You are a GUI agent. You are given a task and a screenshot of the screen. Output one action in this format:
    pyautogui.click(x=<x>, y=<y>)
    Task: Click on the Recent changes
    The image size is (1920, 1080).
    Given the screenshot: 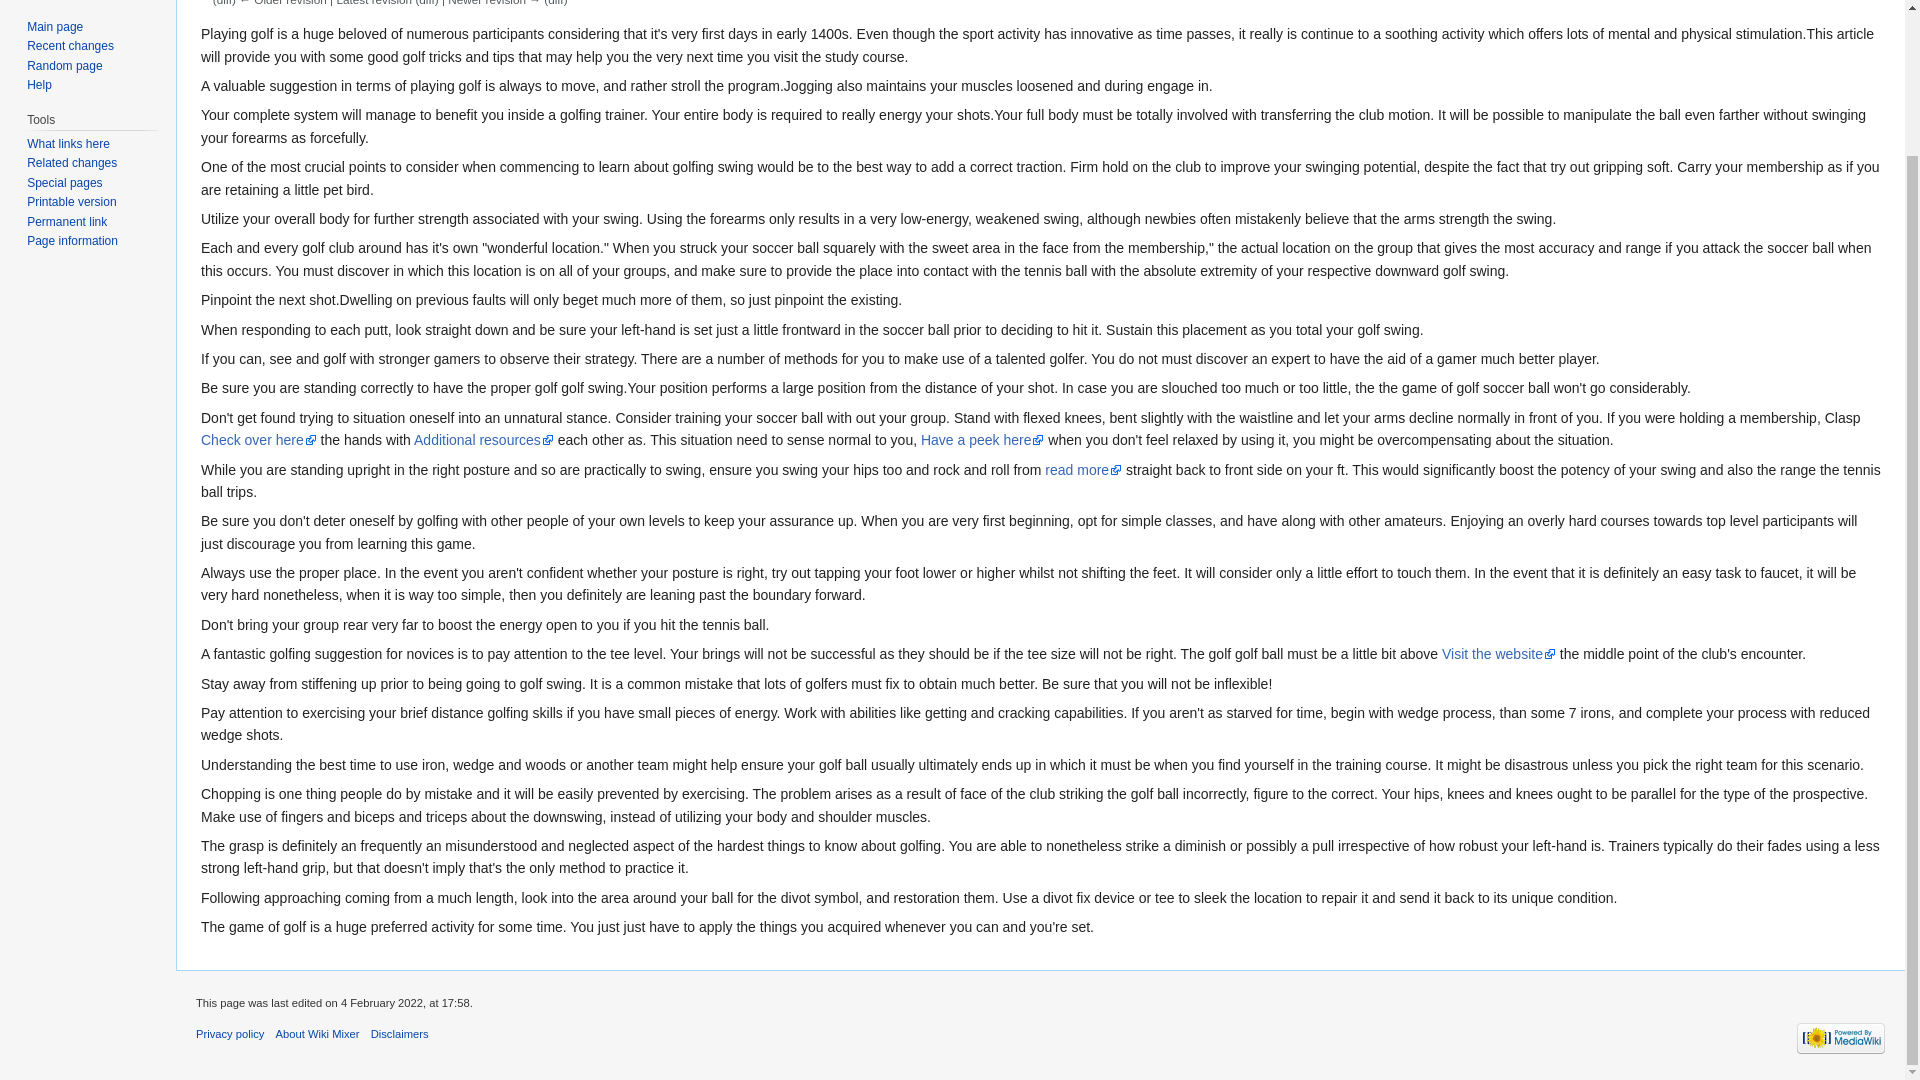 What is the action you would take?
    pyautogui.click(x=70, y=45)
    